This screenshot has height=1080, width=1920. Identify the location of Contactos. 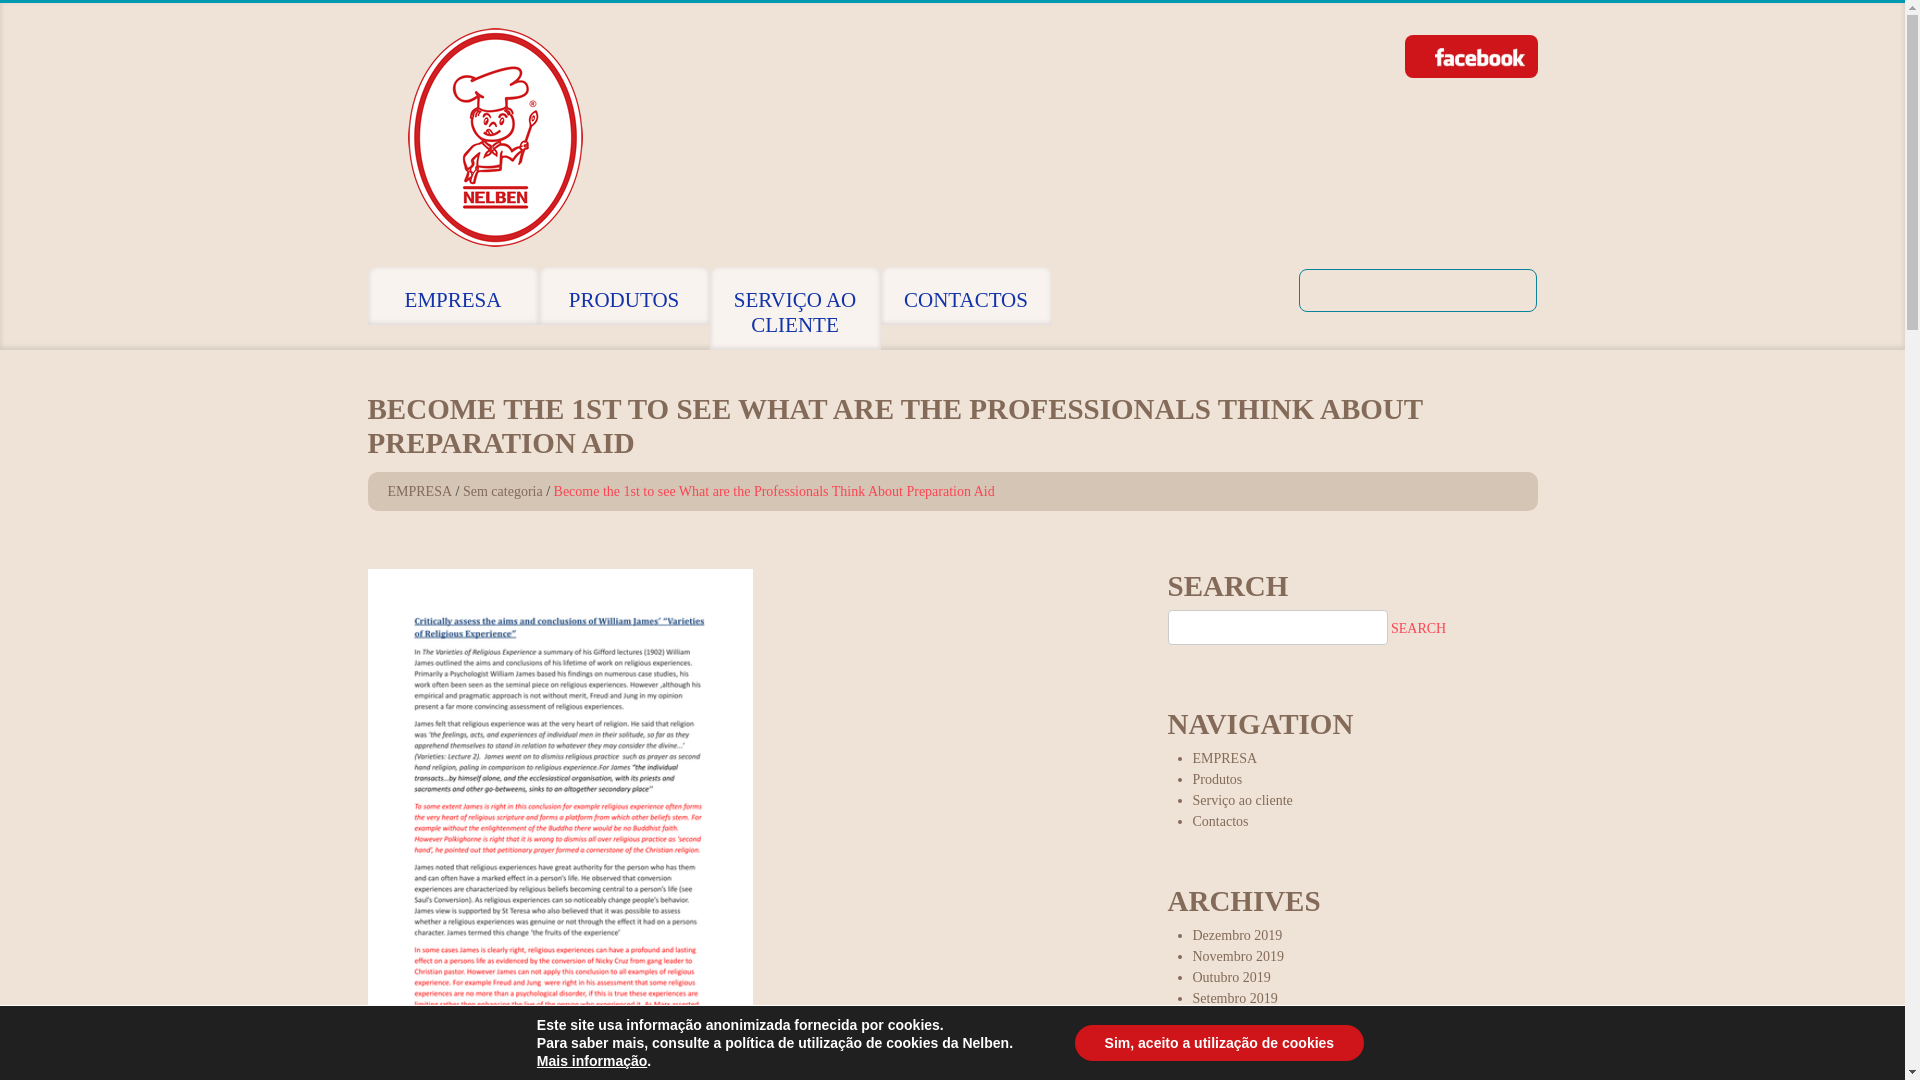
(1220, 822).